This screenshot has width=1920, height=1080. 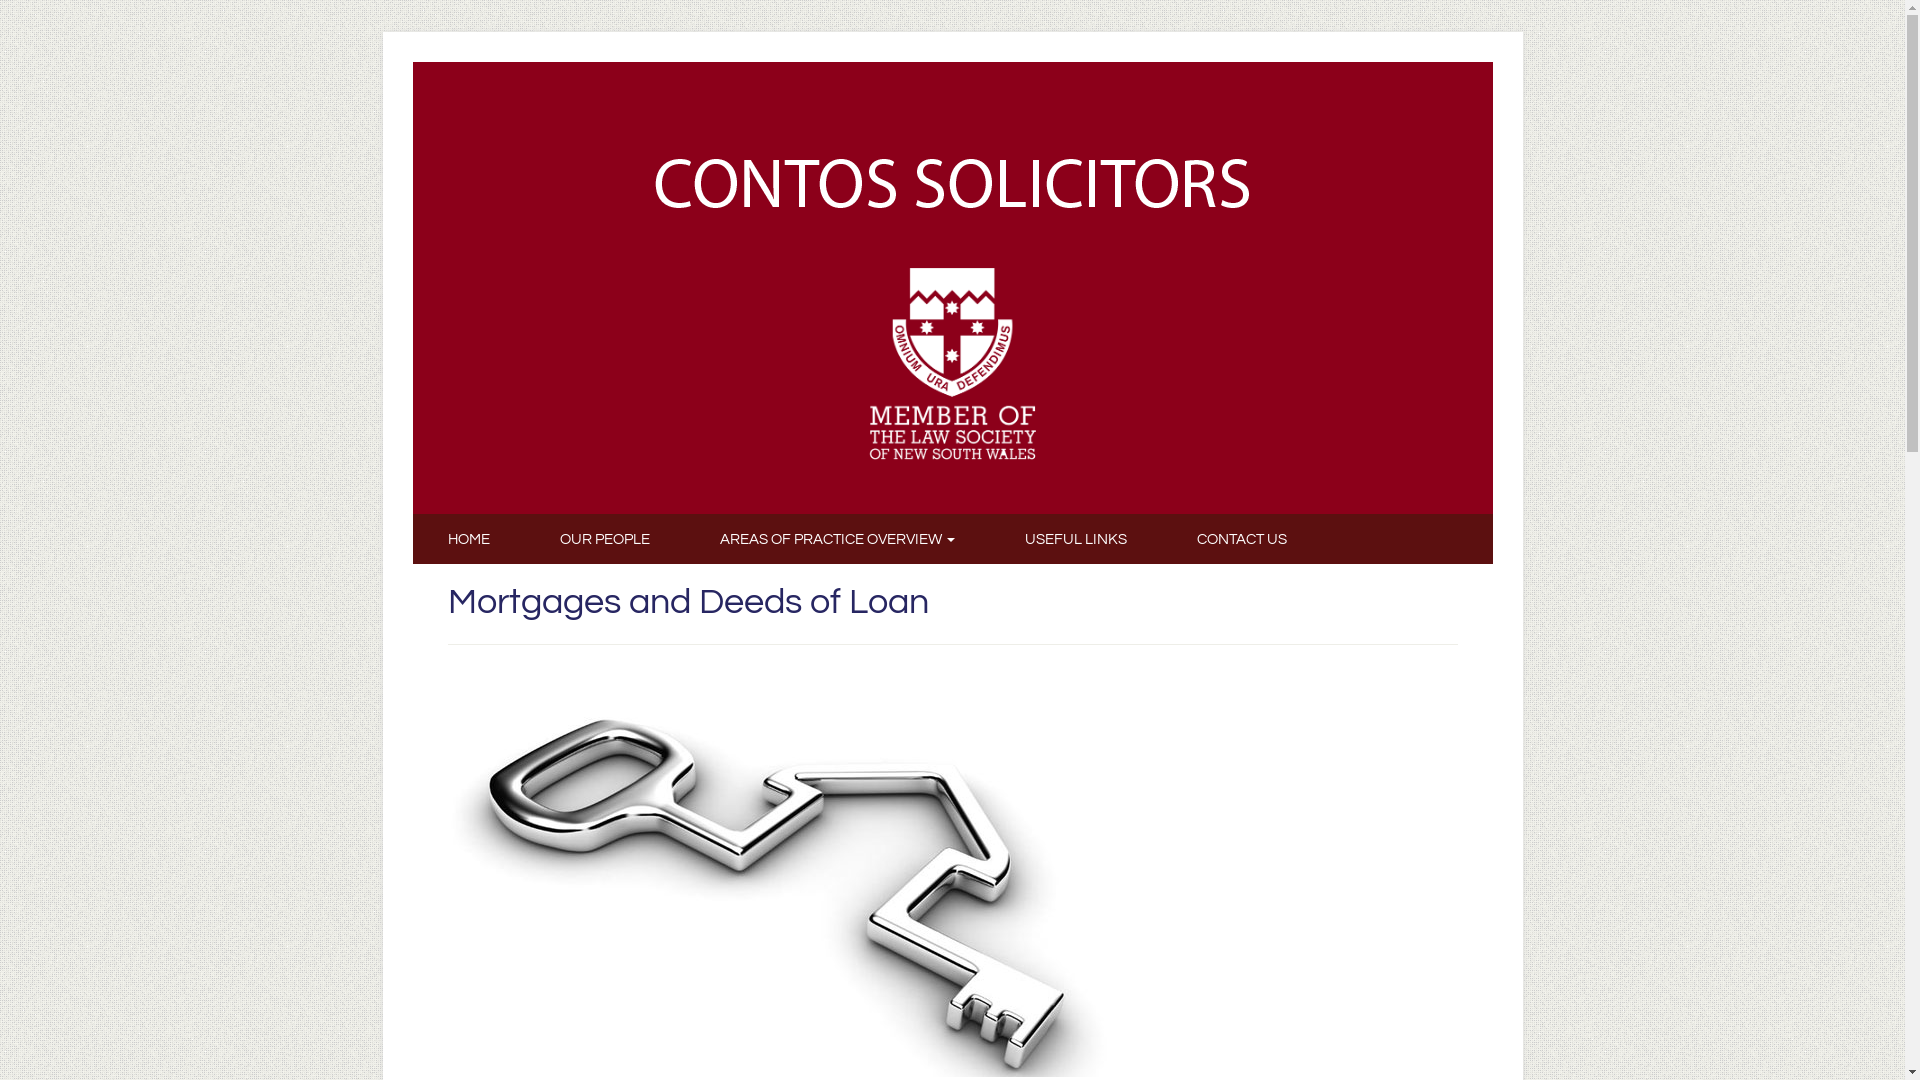 I want to click on Search, so click(x=52, y=23).